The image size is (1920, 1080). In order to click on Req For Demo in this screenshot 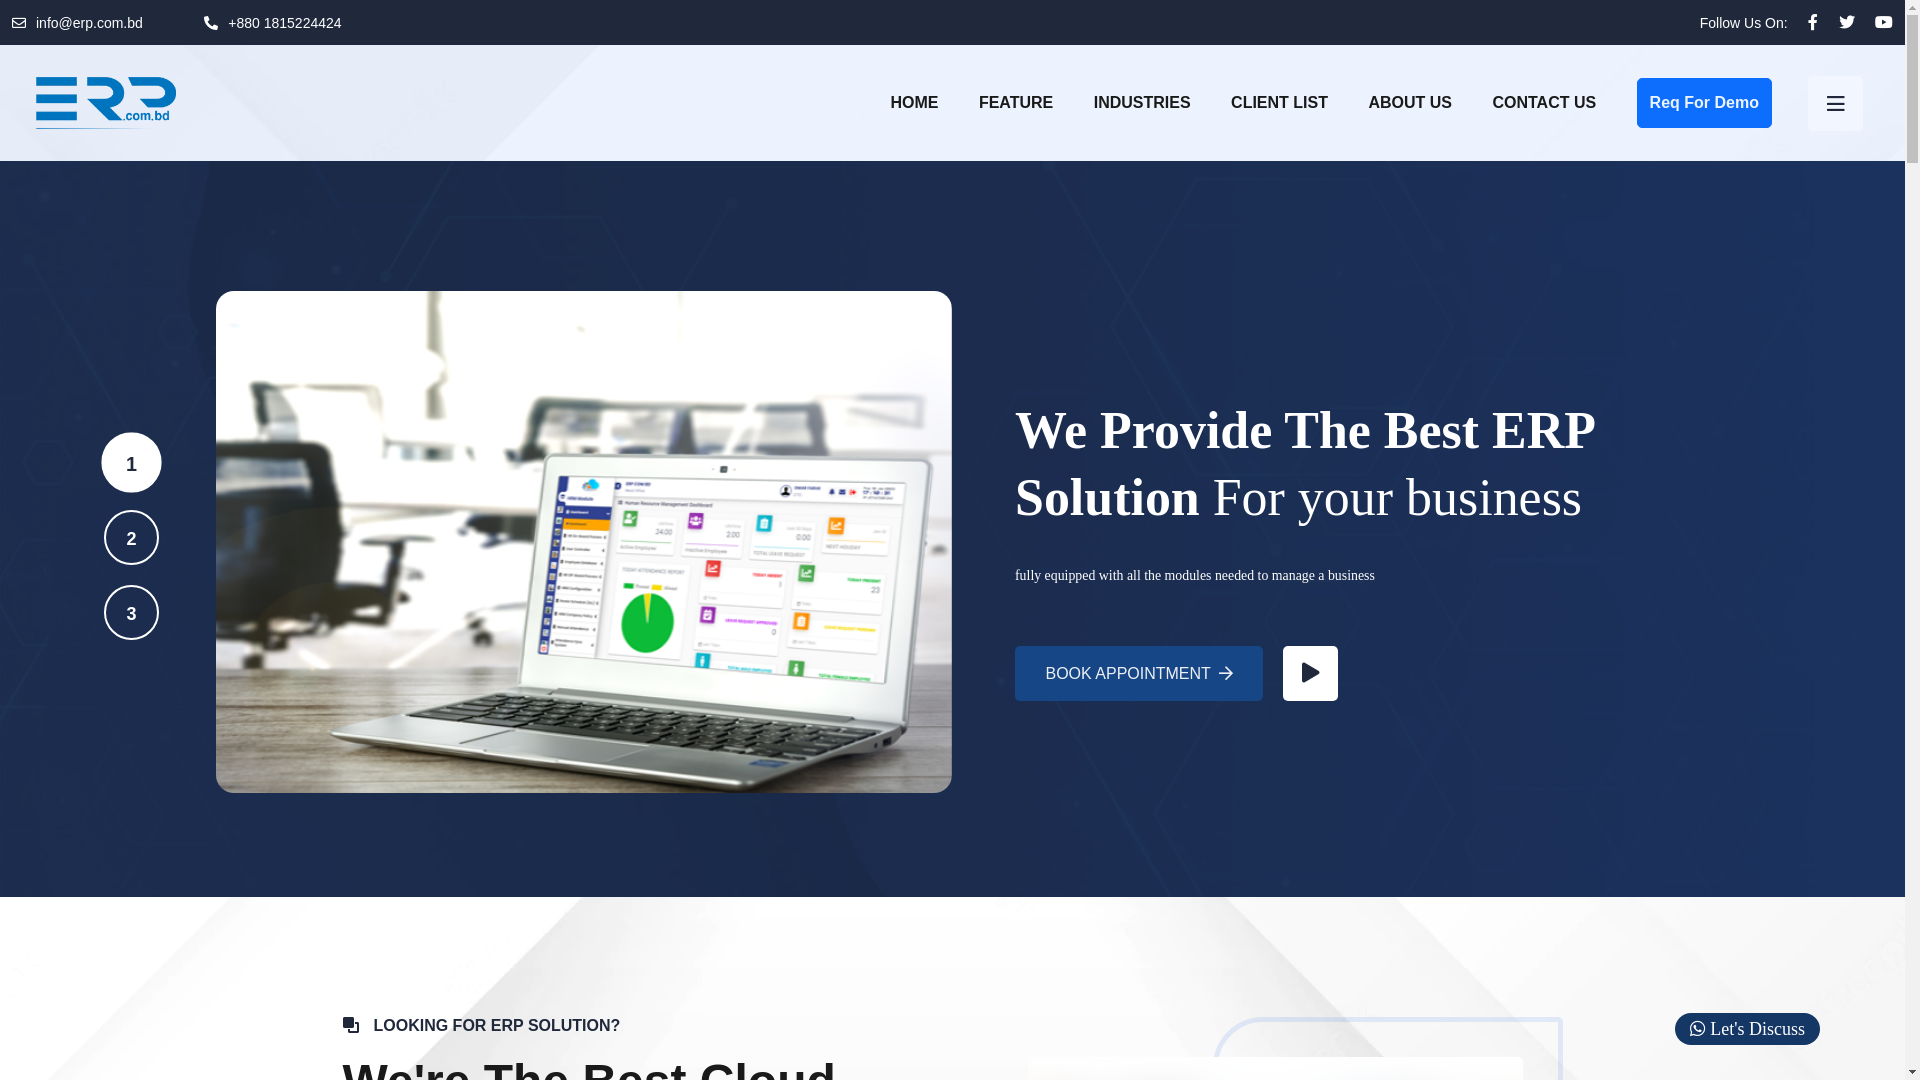, I will do `click(1704, 102)`.